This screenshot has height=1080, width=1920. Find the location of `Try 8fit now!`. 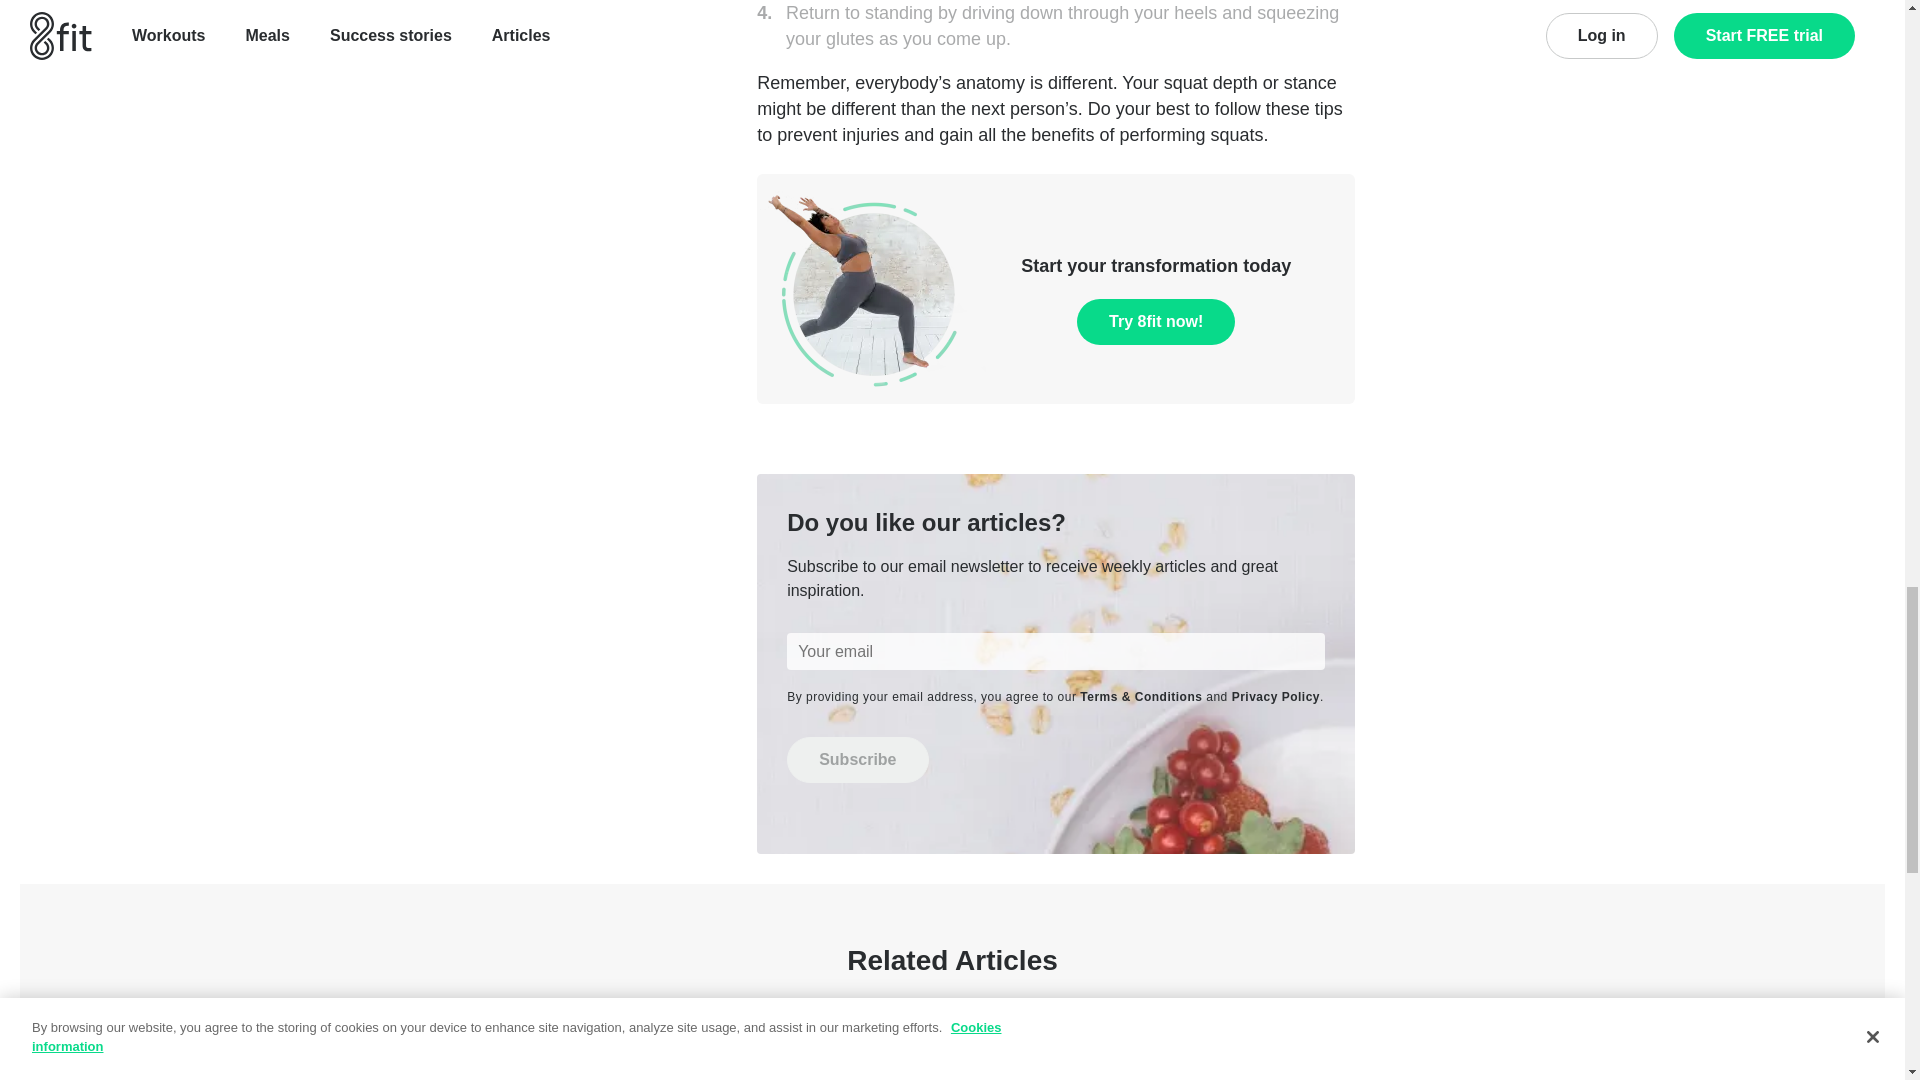

Try 8fit now! is located at coordinates (1156, 322).